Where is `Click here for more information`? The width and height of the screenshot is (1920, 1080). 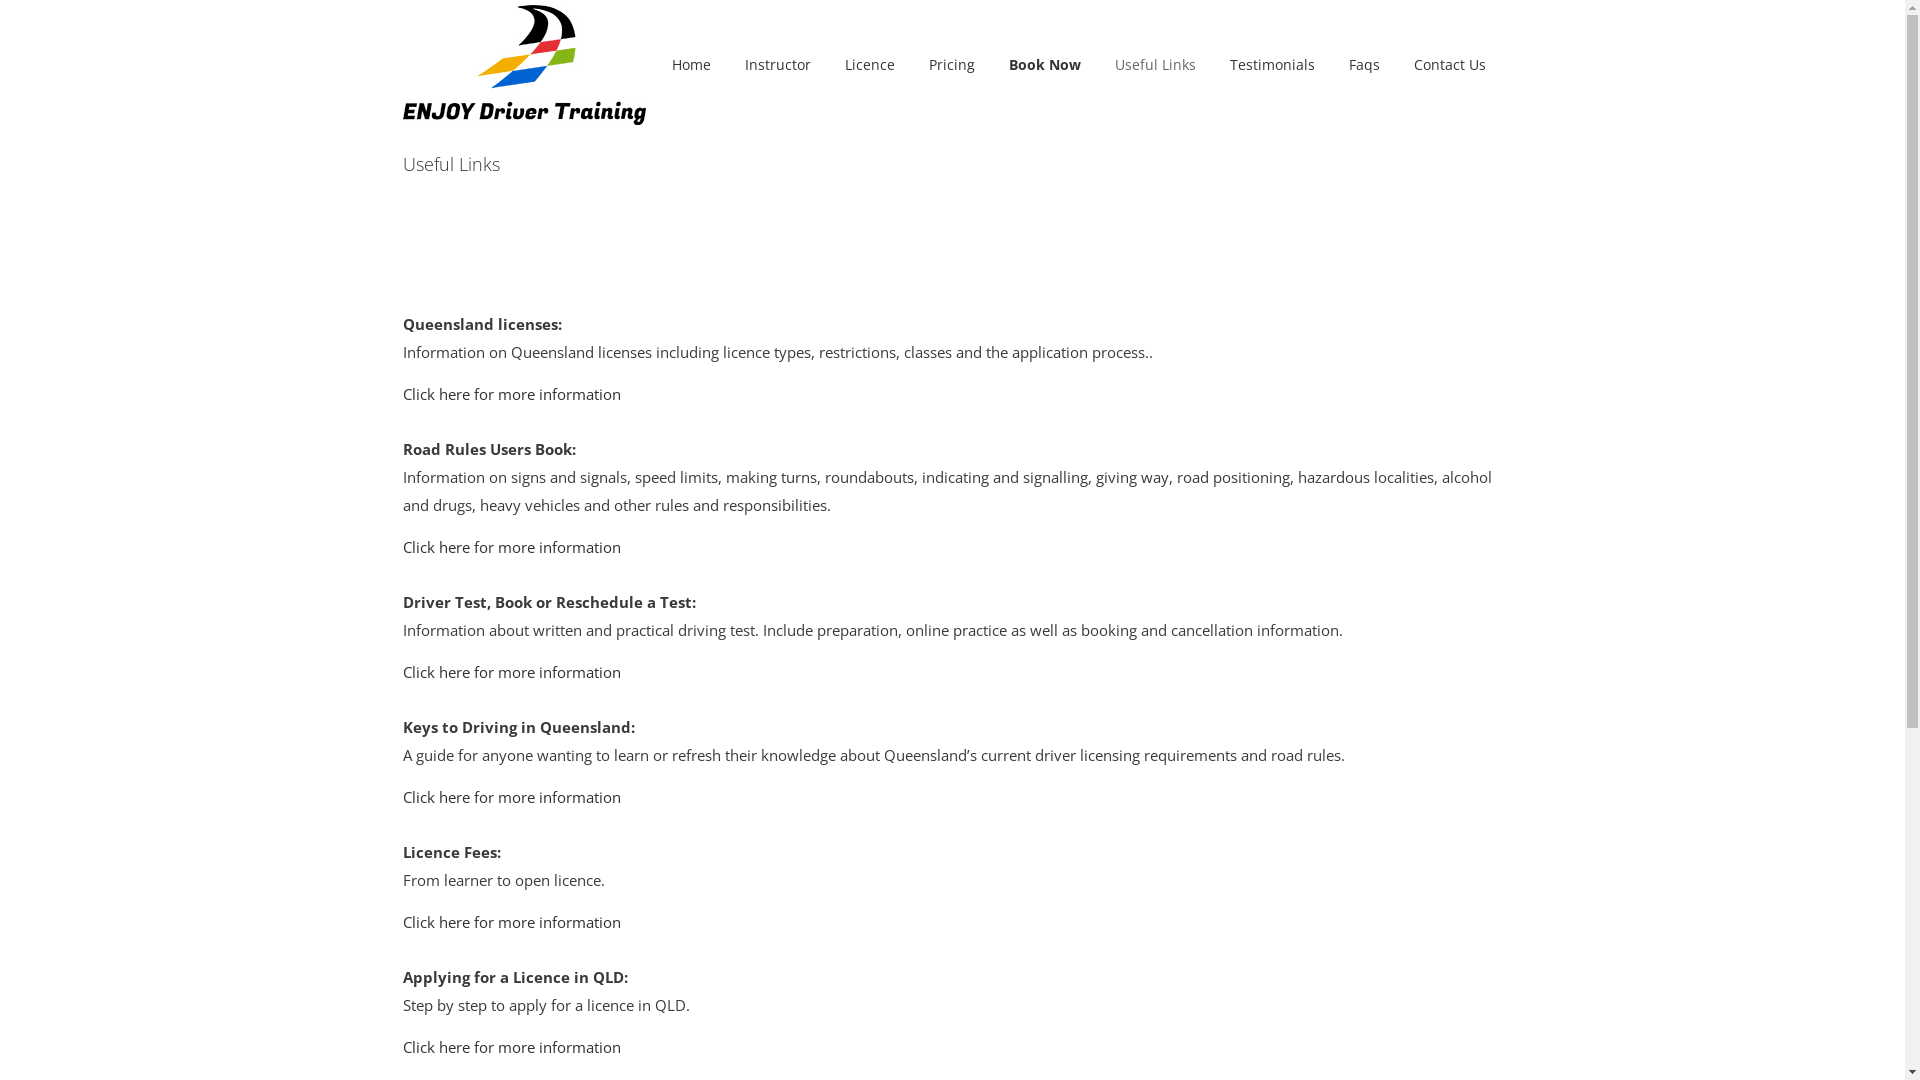
Click here for more information is located at coordinates (511, 797).